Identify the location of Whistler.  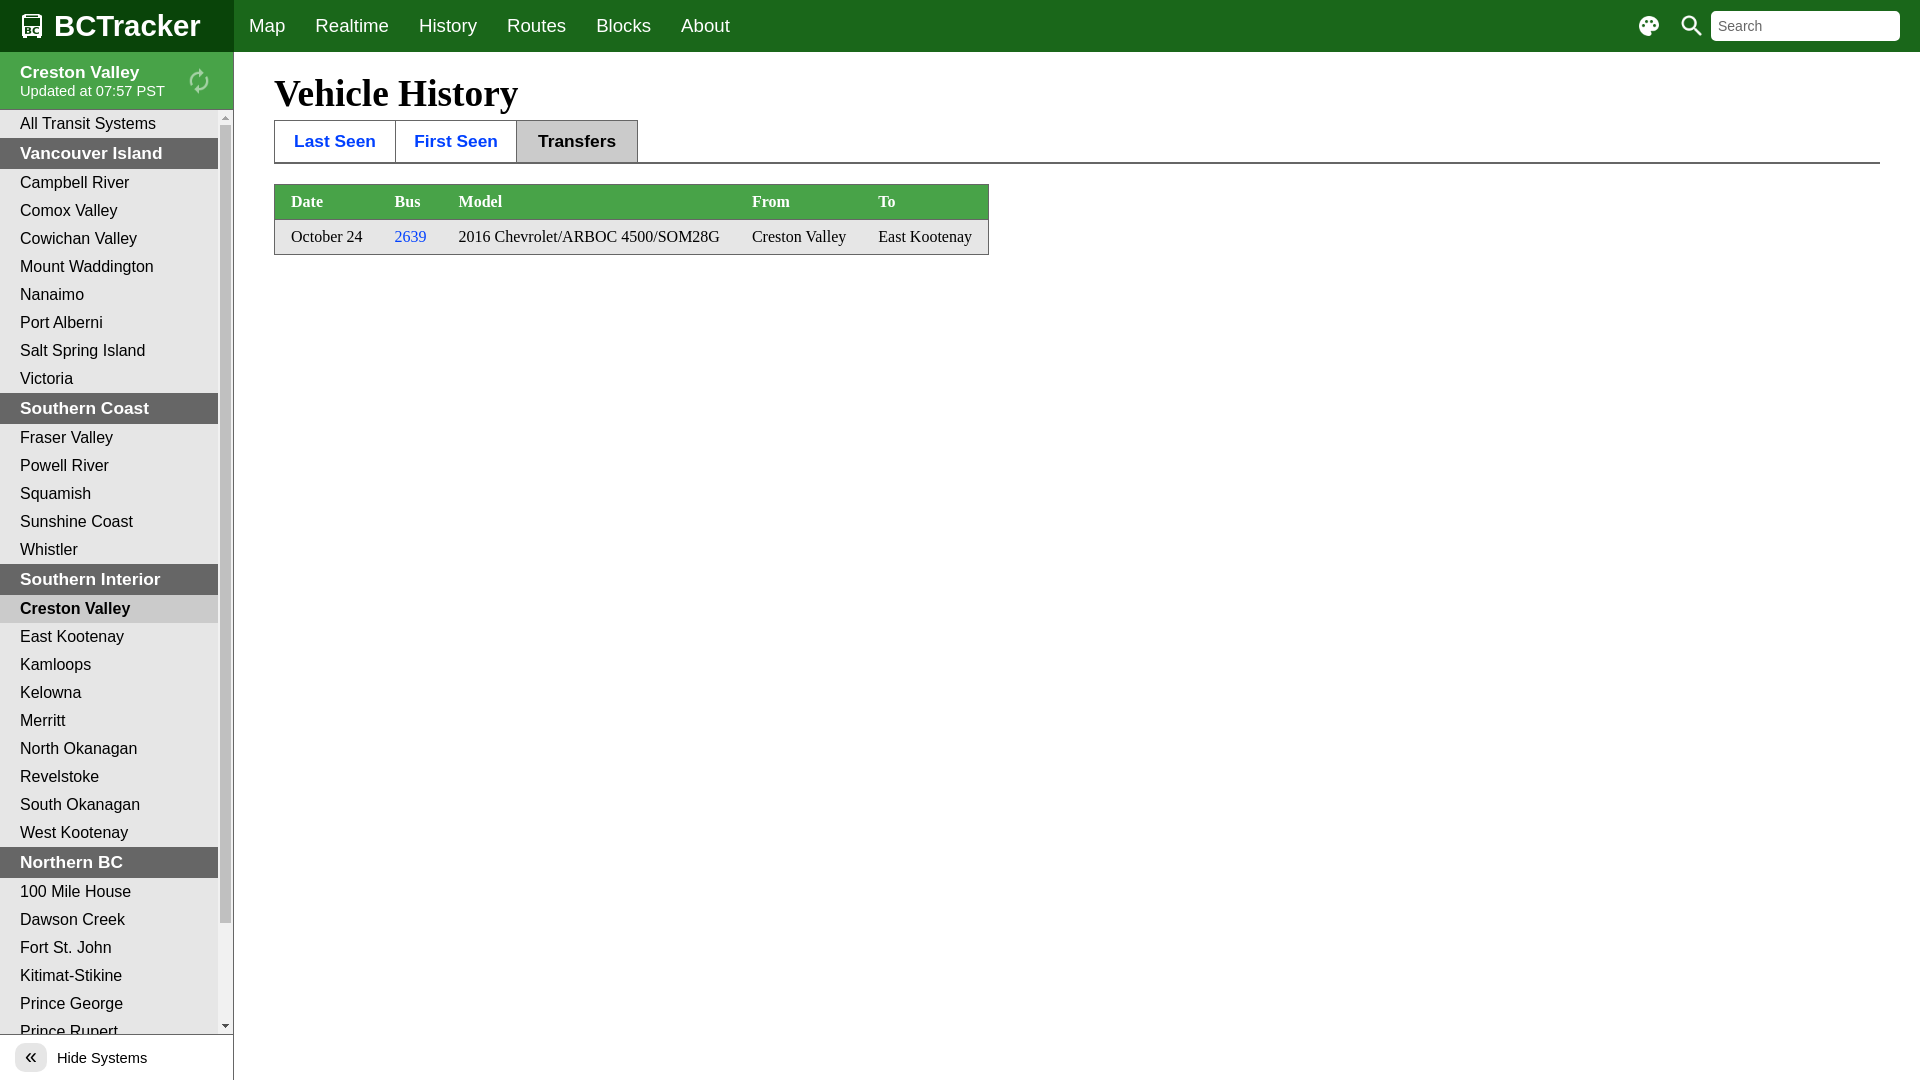
(109, 550).